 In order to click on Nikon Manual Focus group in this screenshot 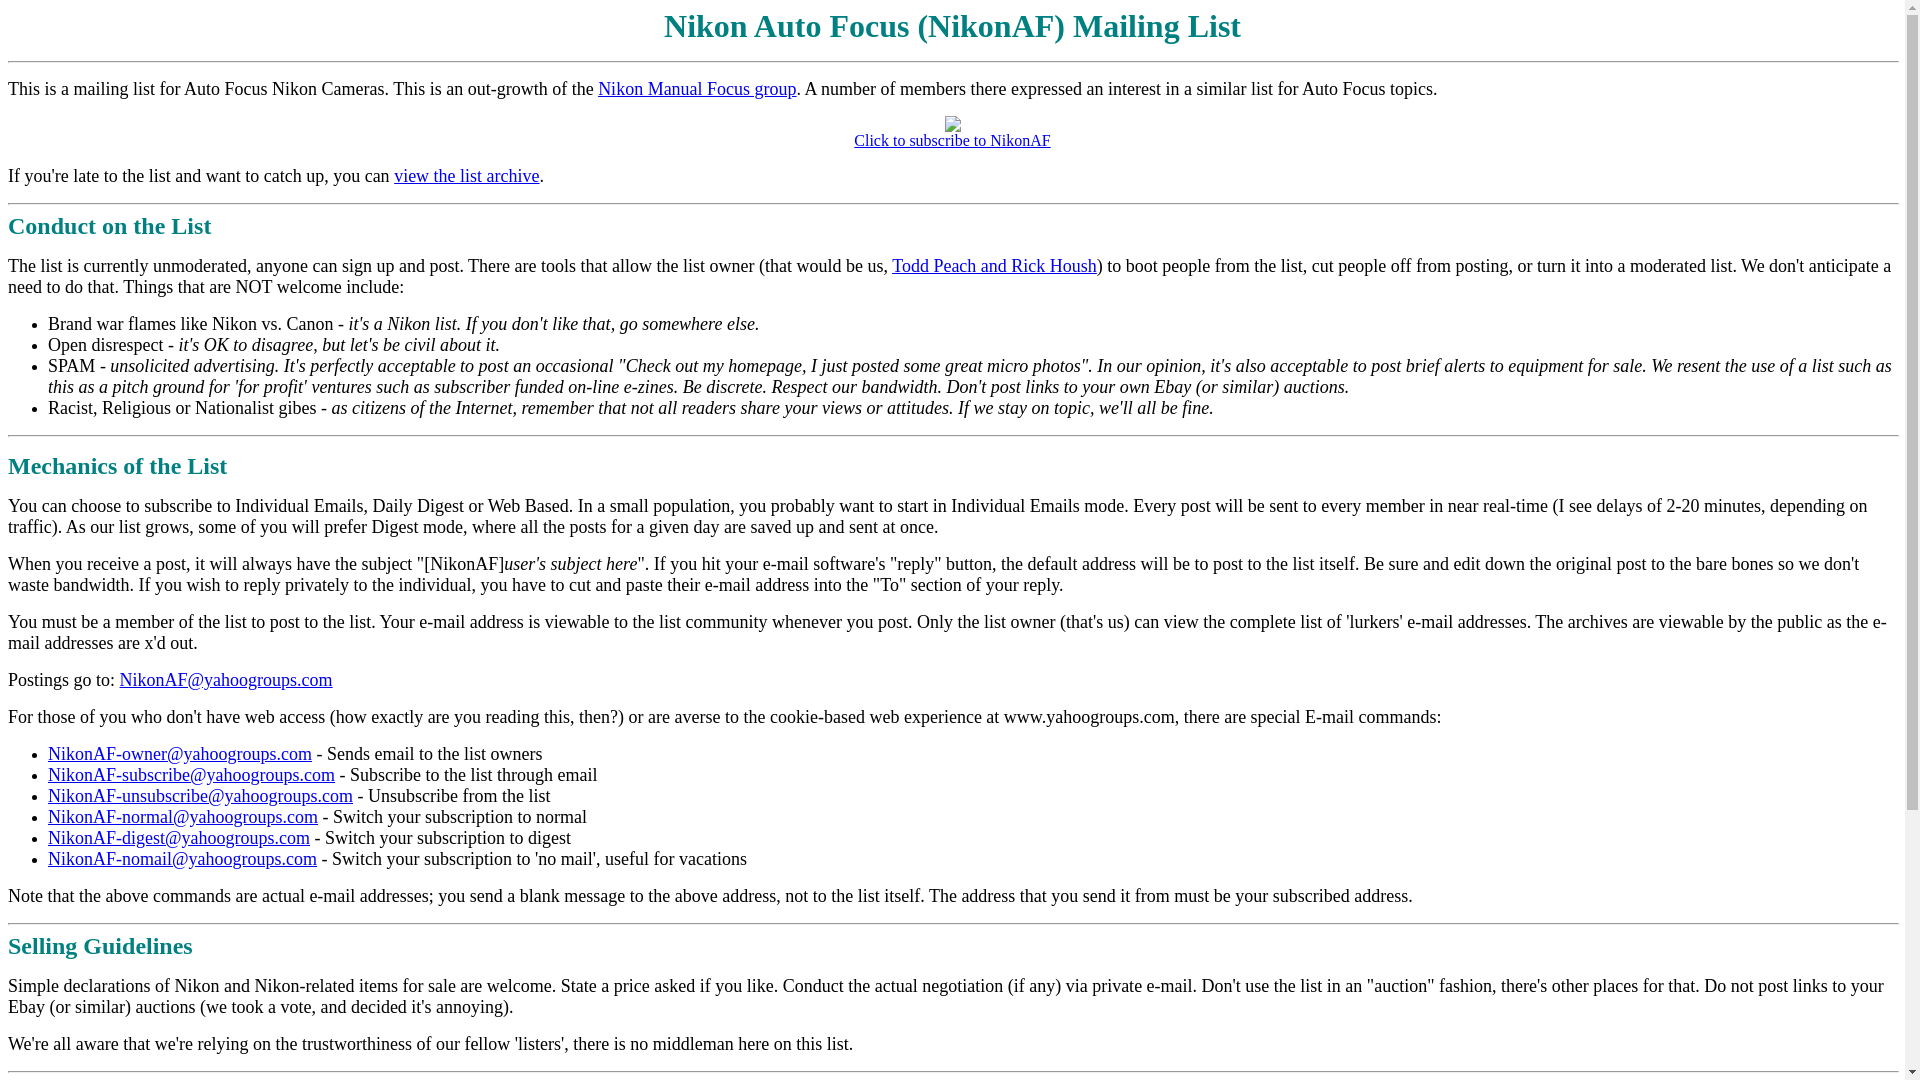, I will do `click(696, 88)`.